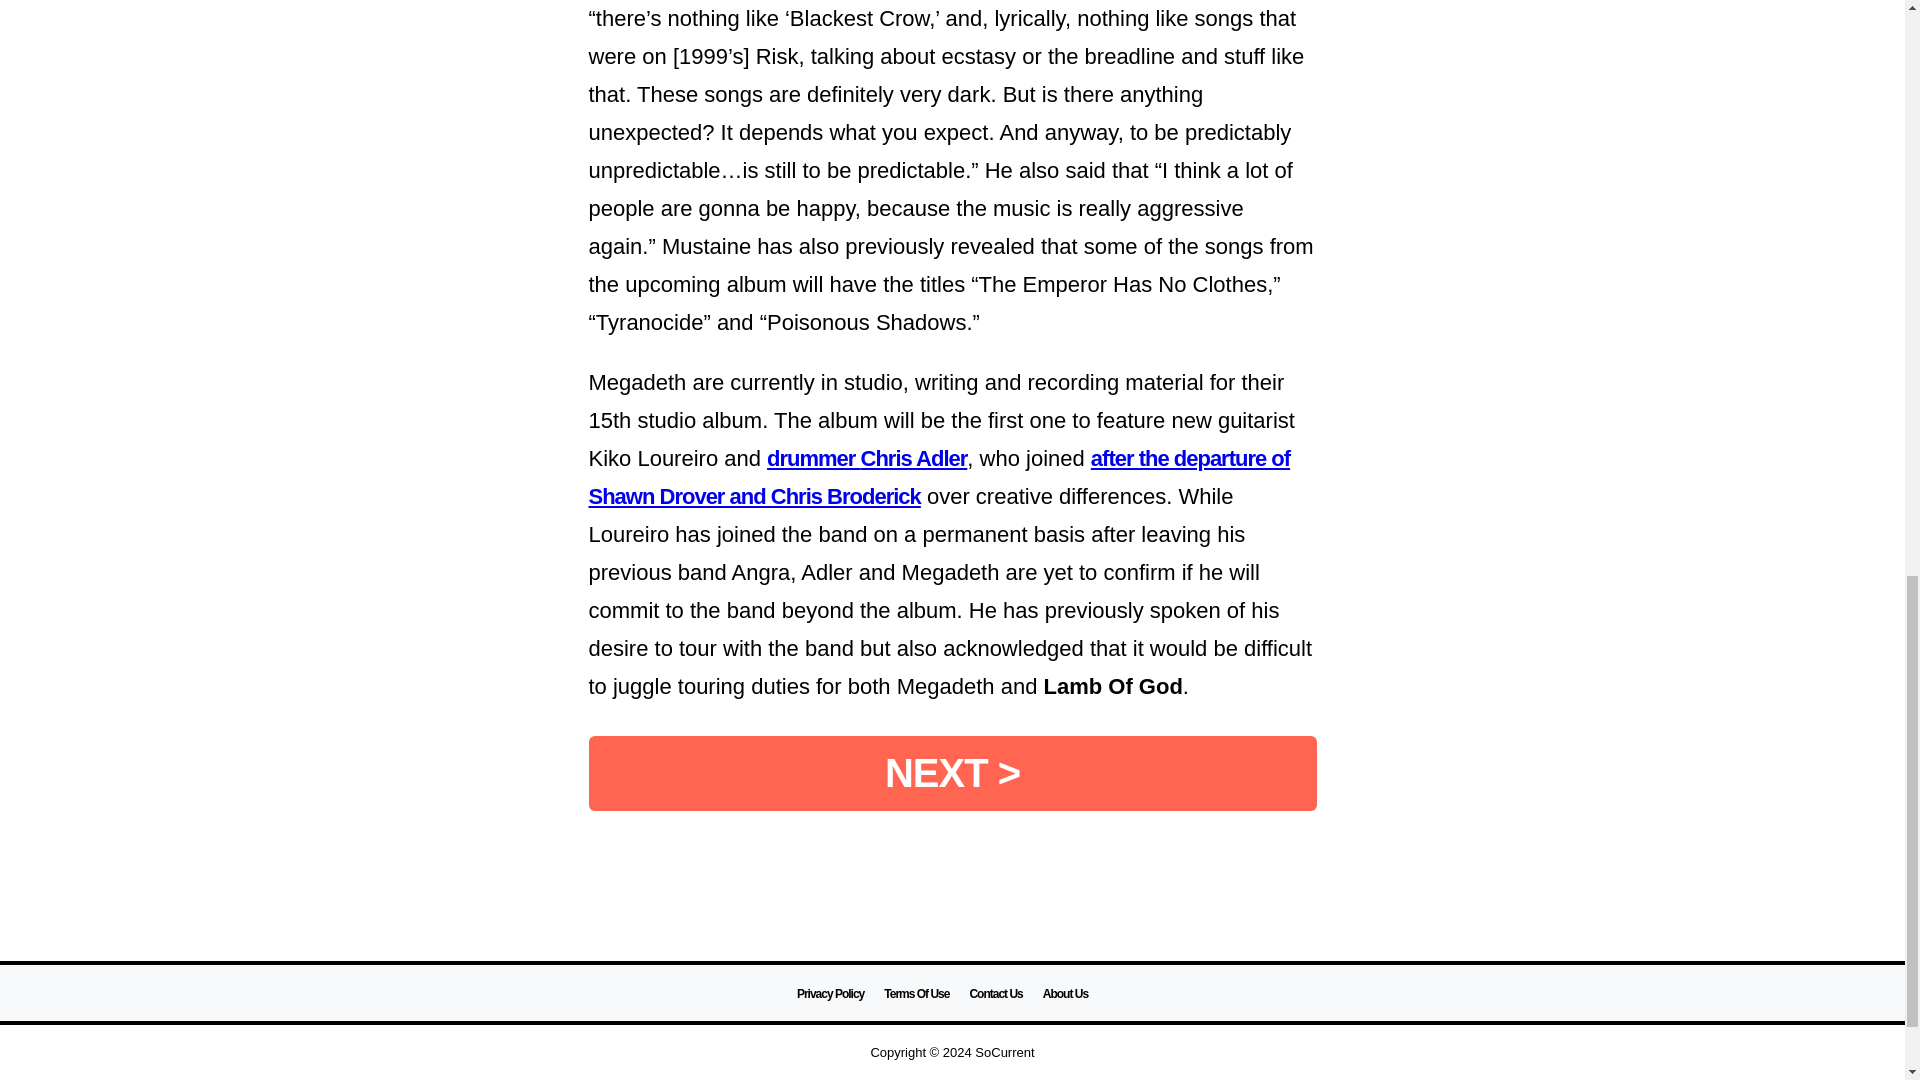 The width and height of the screenshot is (1920, 1080). I want to click on Contact Us, so click(995, 994).